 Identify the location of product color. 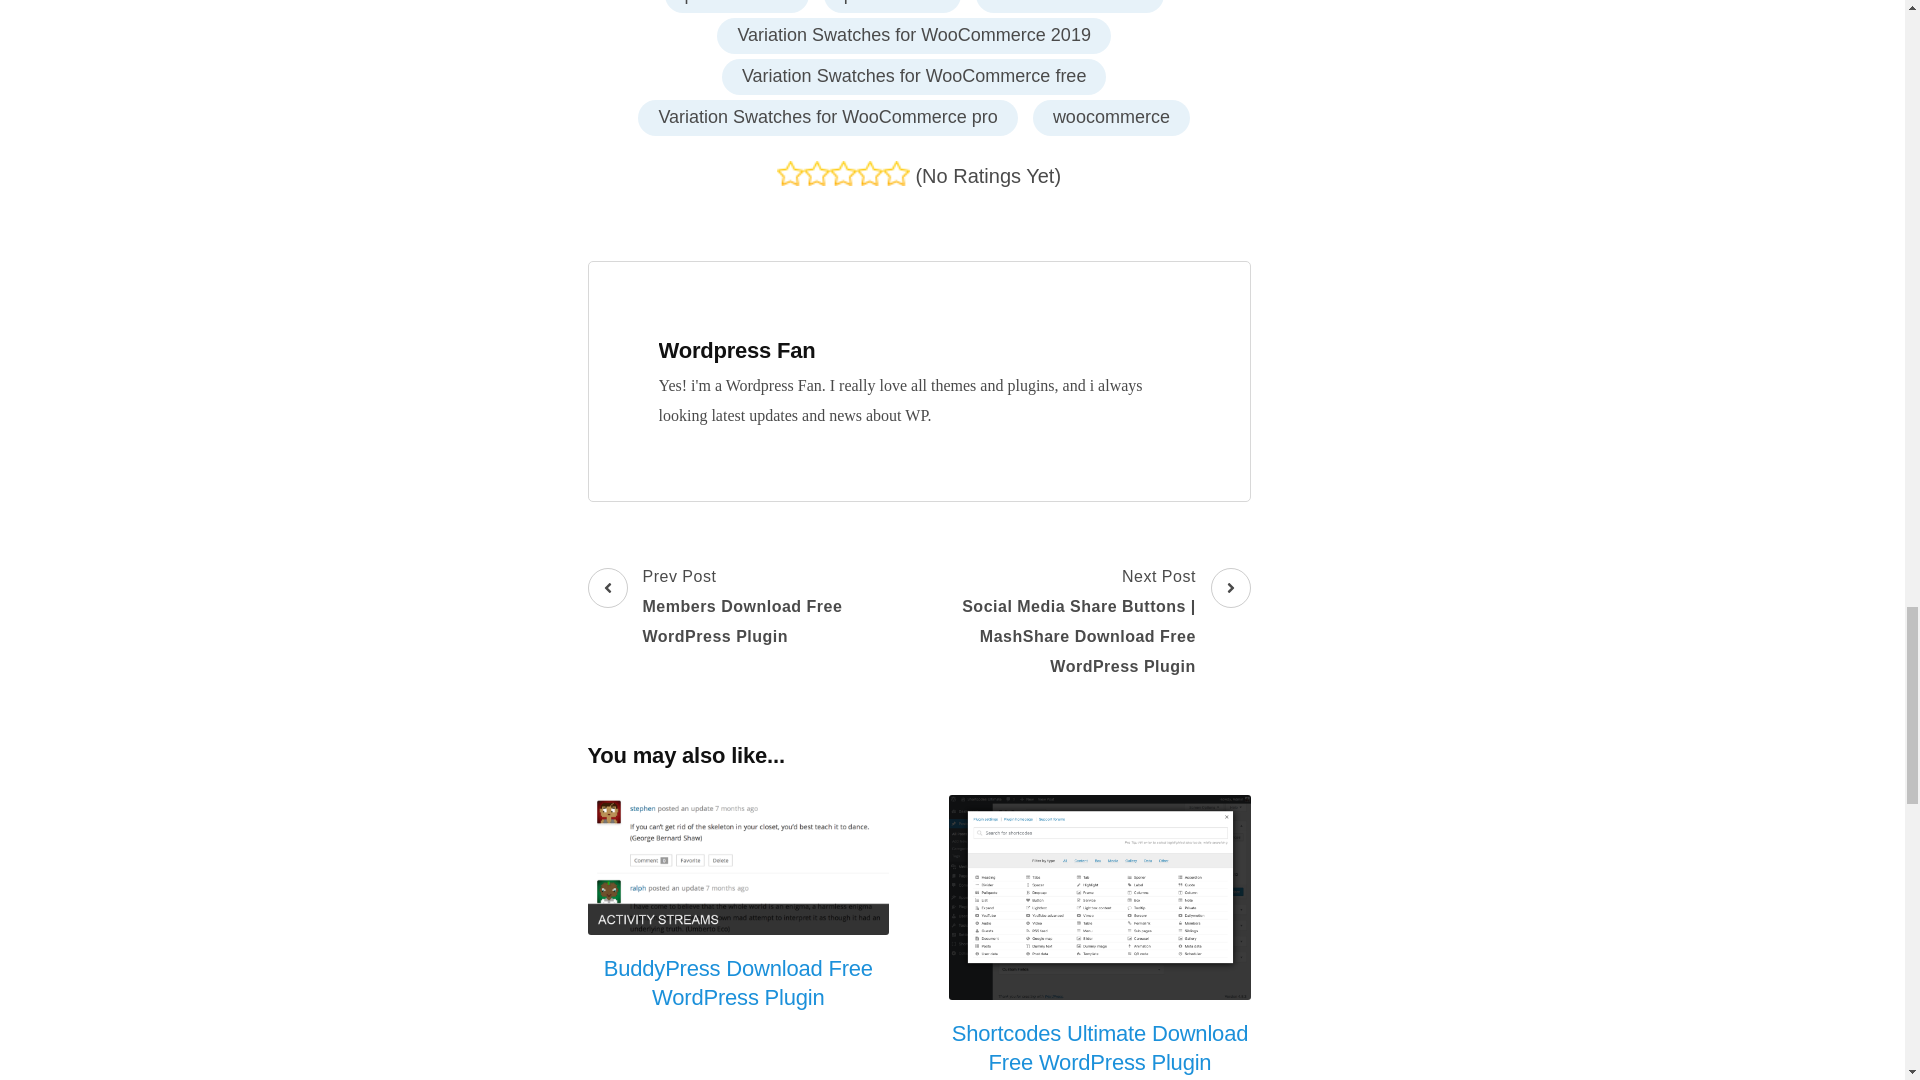
(753, 606).